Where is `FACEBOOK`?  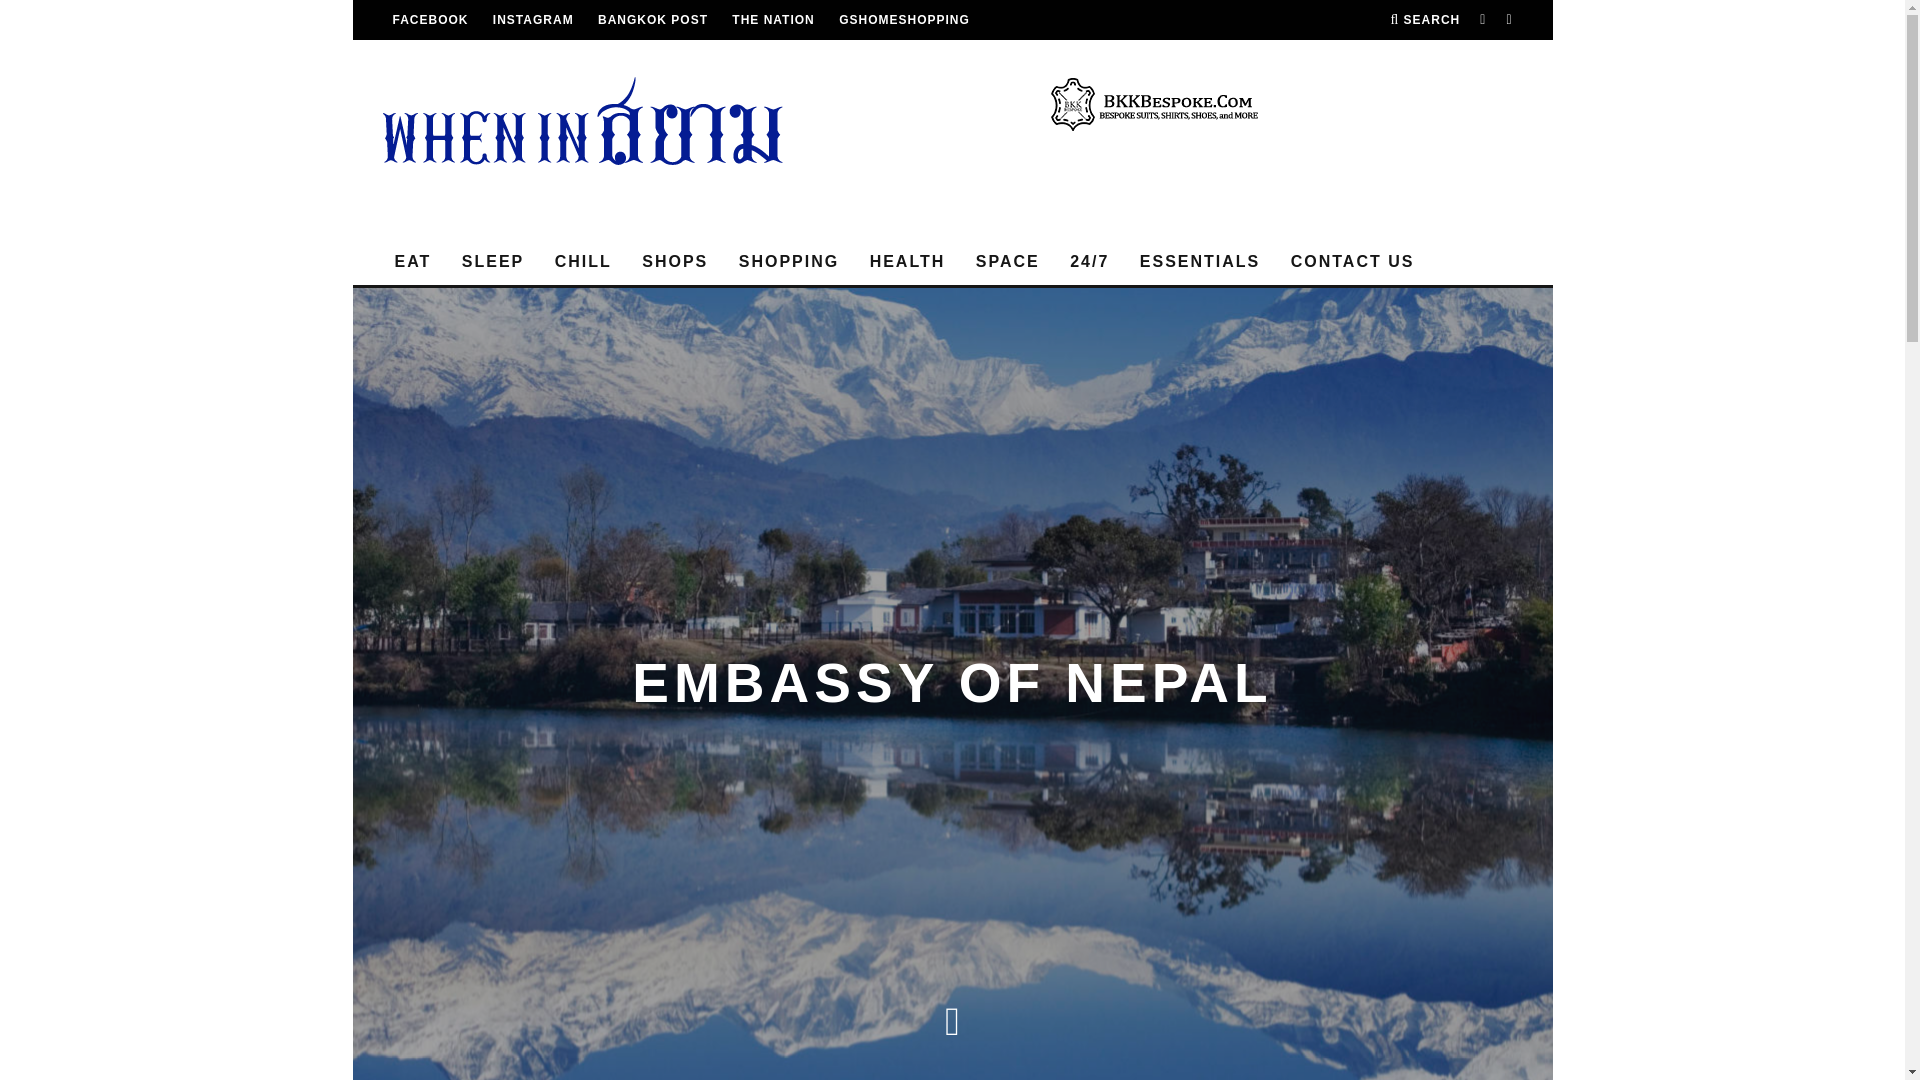
FACEBOOK is located at coordinates (430, 20).